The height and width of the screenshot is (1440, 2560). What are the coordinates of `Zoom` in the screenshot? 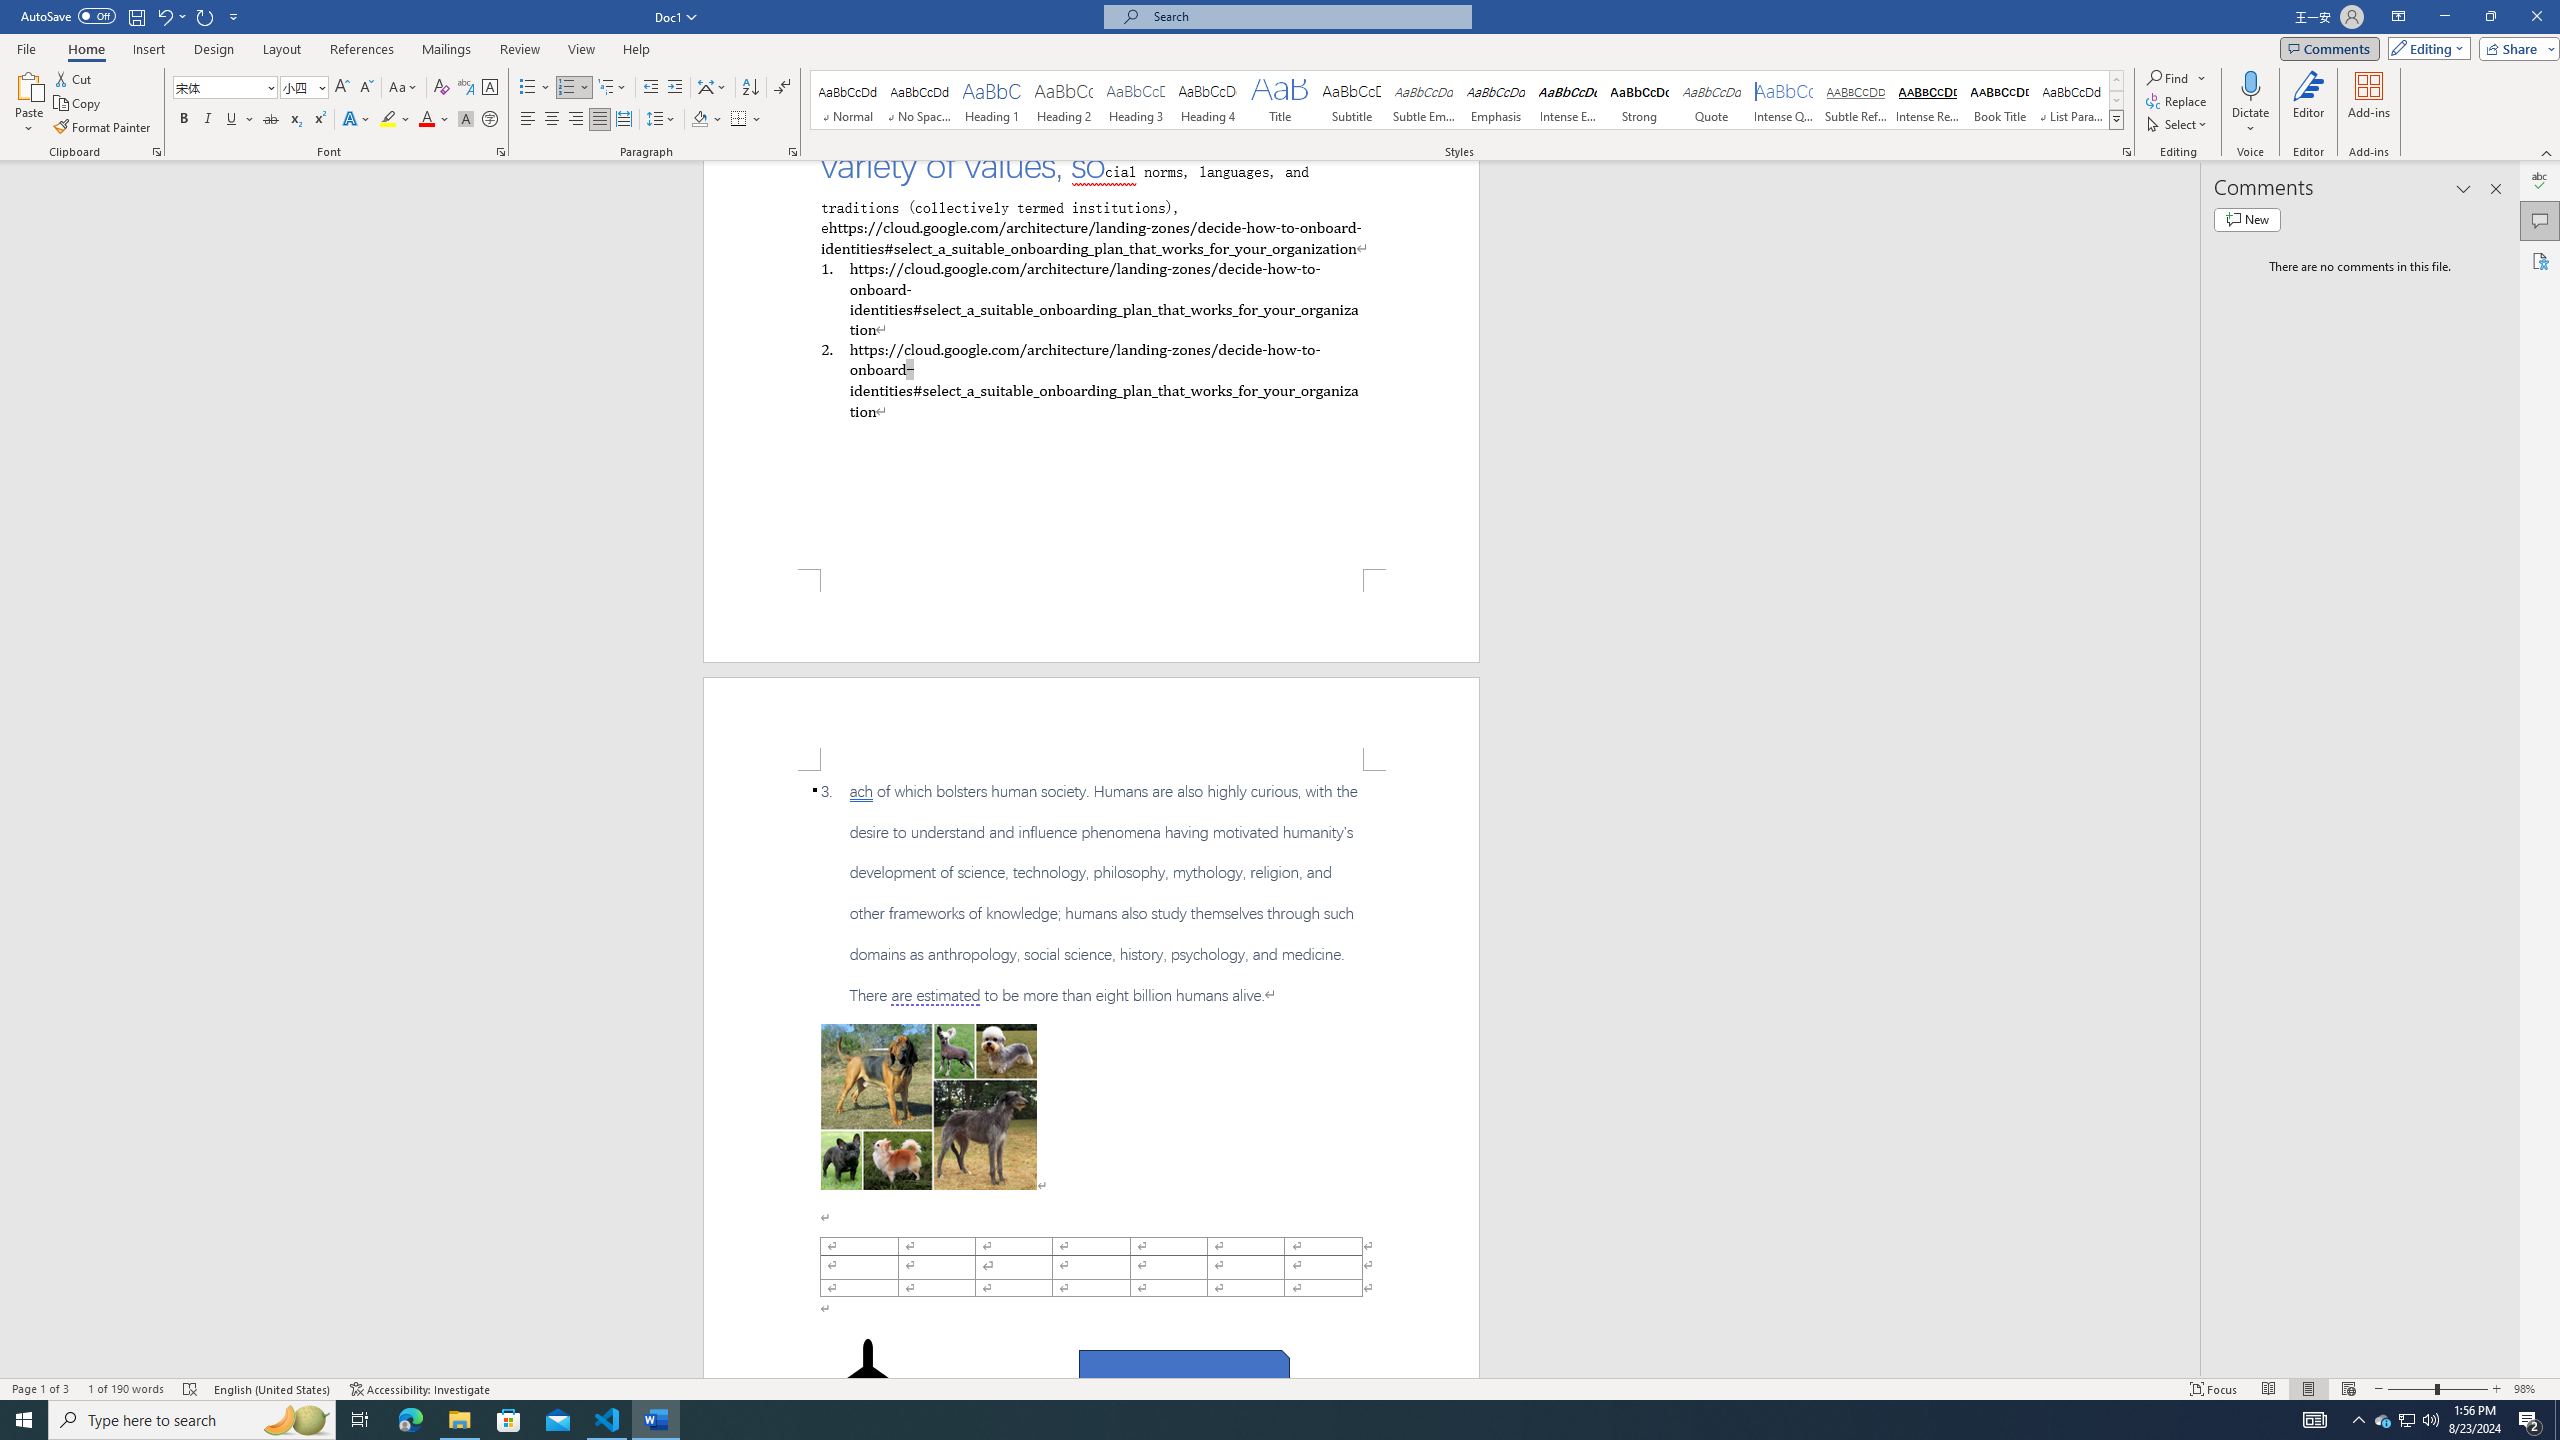 It's located at (2438, 1389).